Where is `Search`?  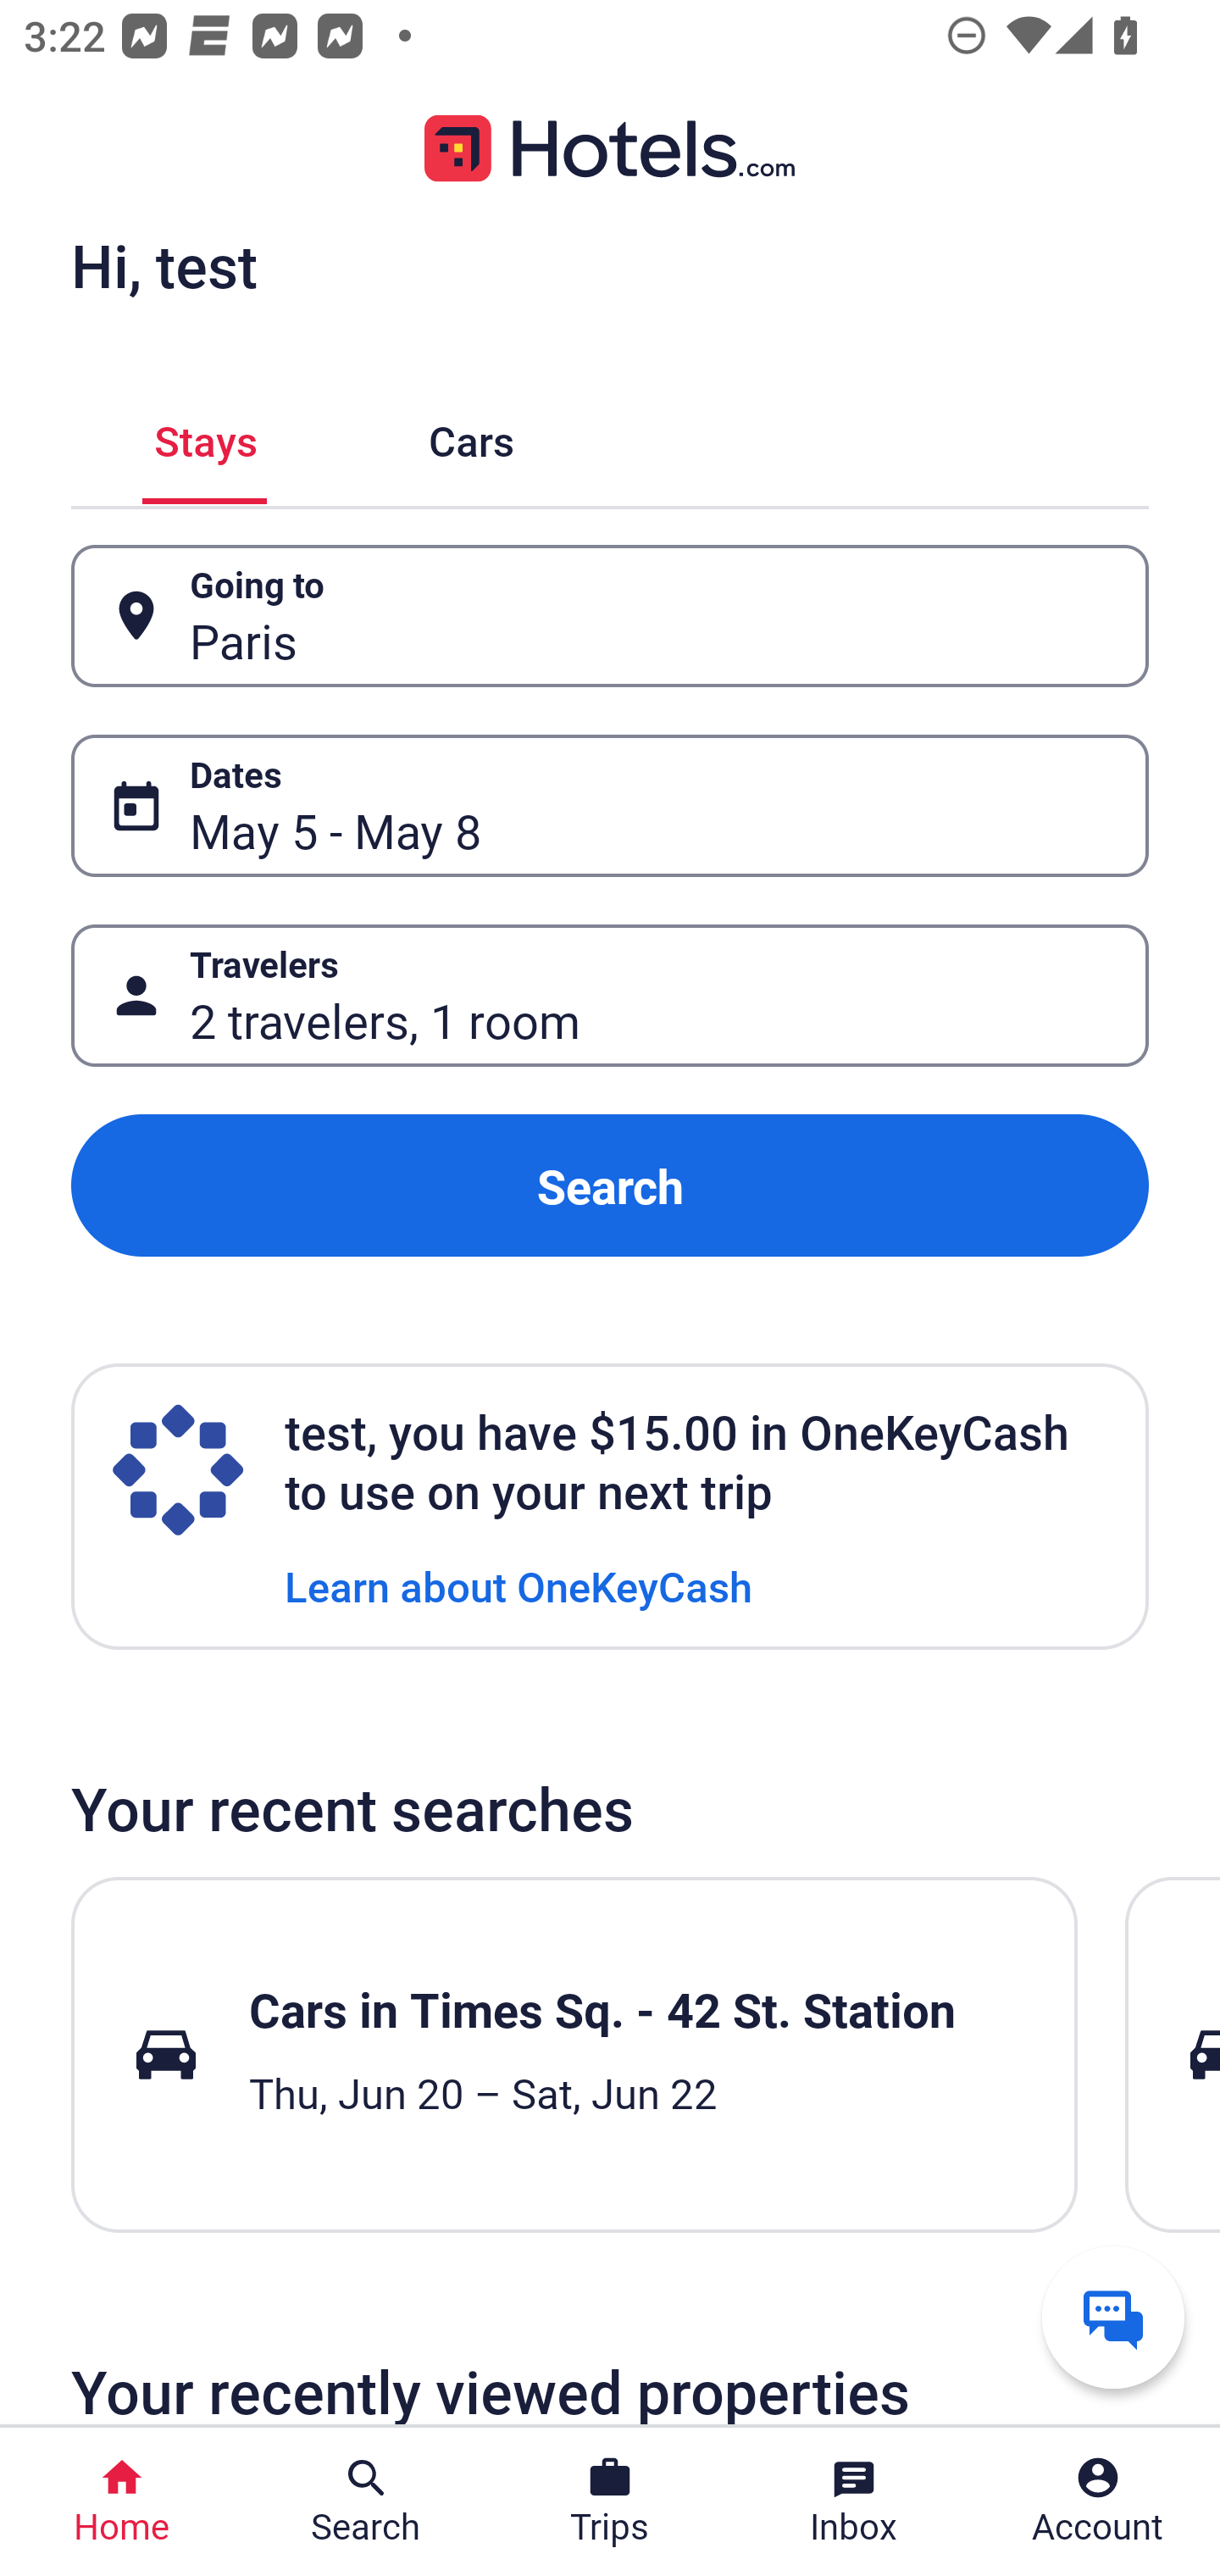
Search is located at coordinates (610, 1186).